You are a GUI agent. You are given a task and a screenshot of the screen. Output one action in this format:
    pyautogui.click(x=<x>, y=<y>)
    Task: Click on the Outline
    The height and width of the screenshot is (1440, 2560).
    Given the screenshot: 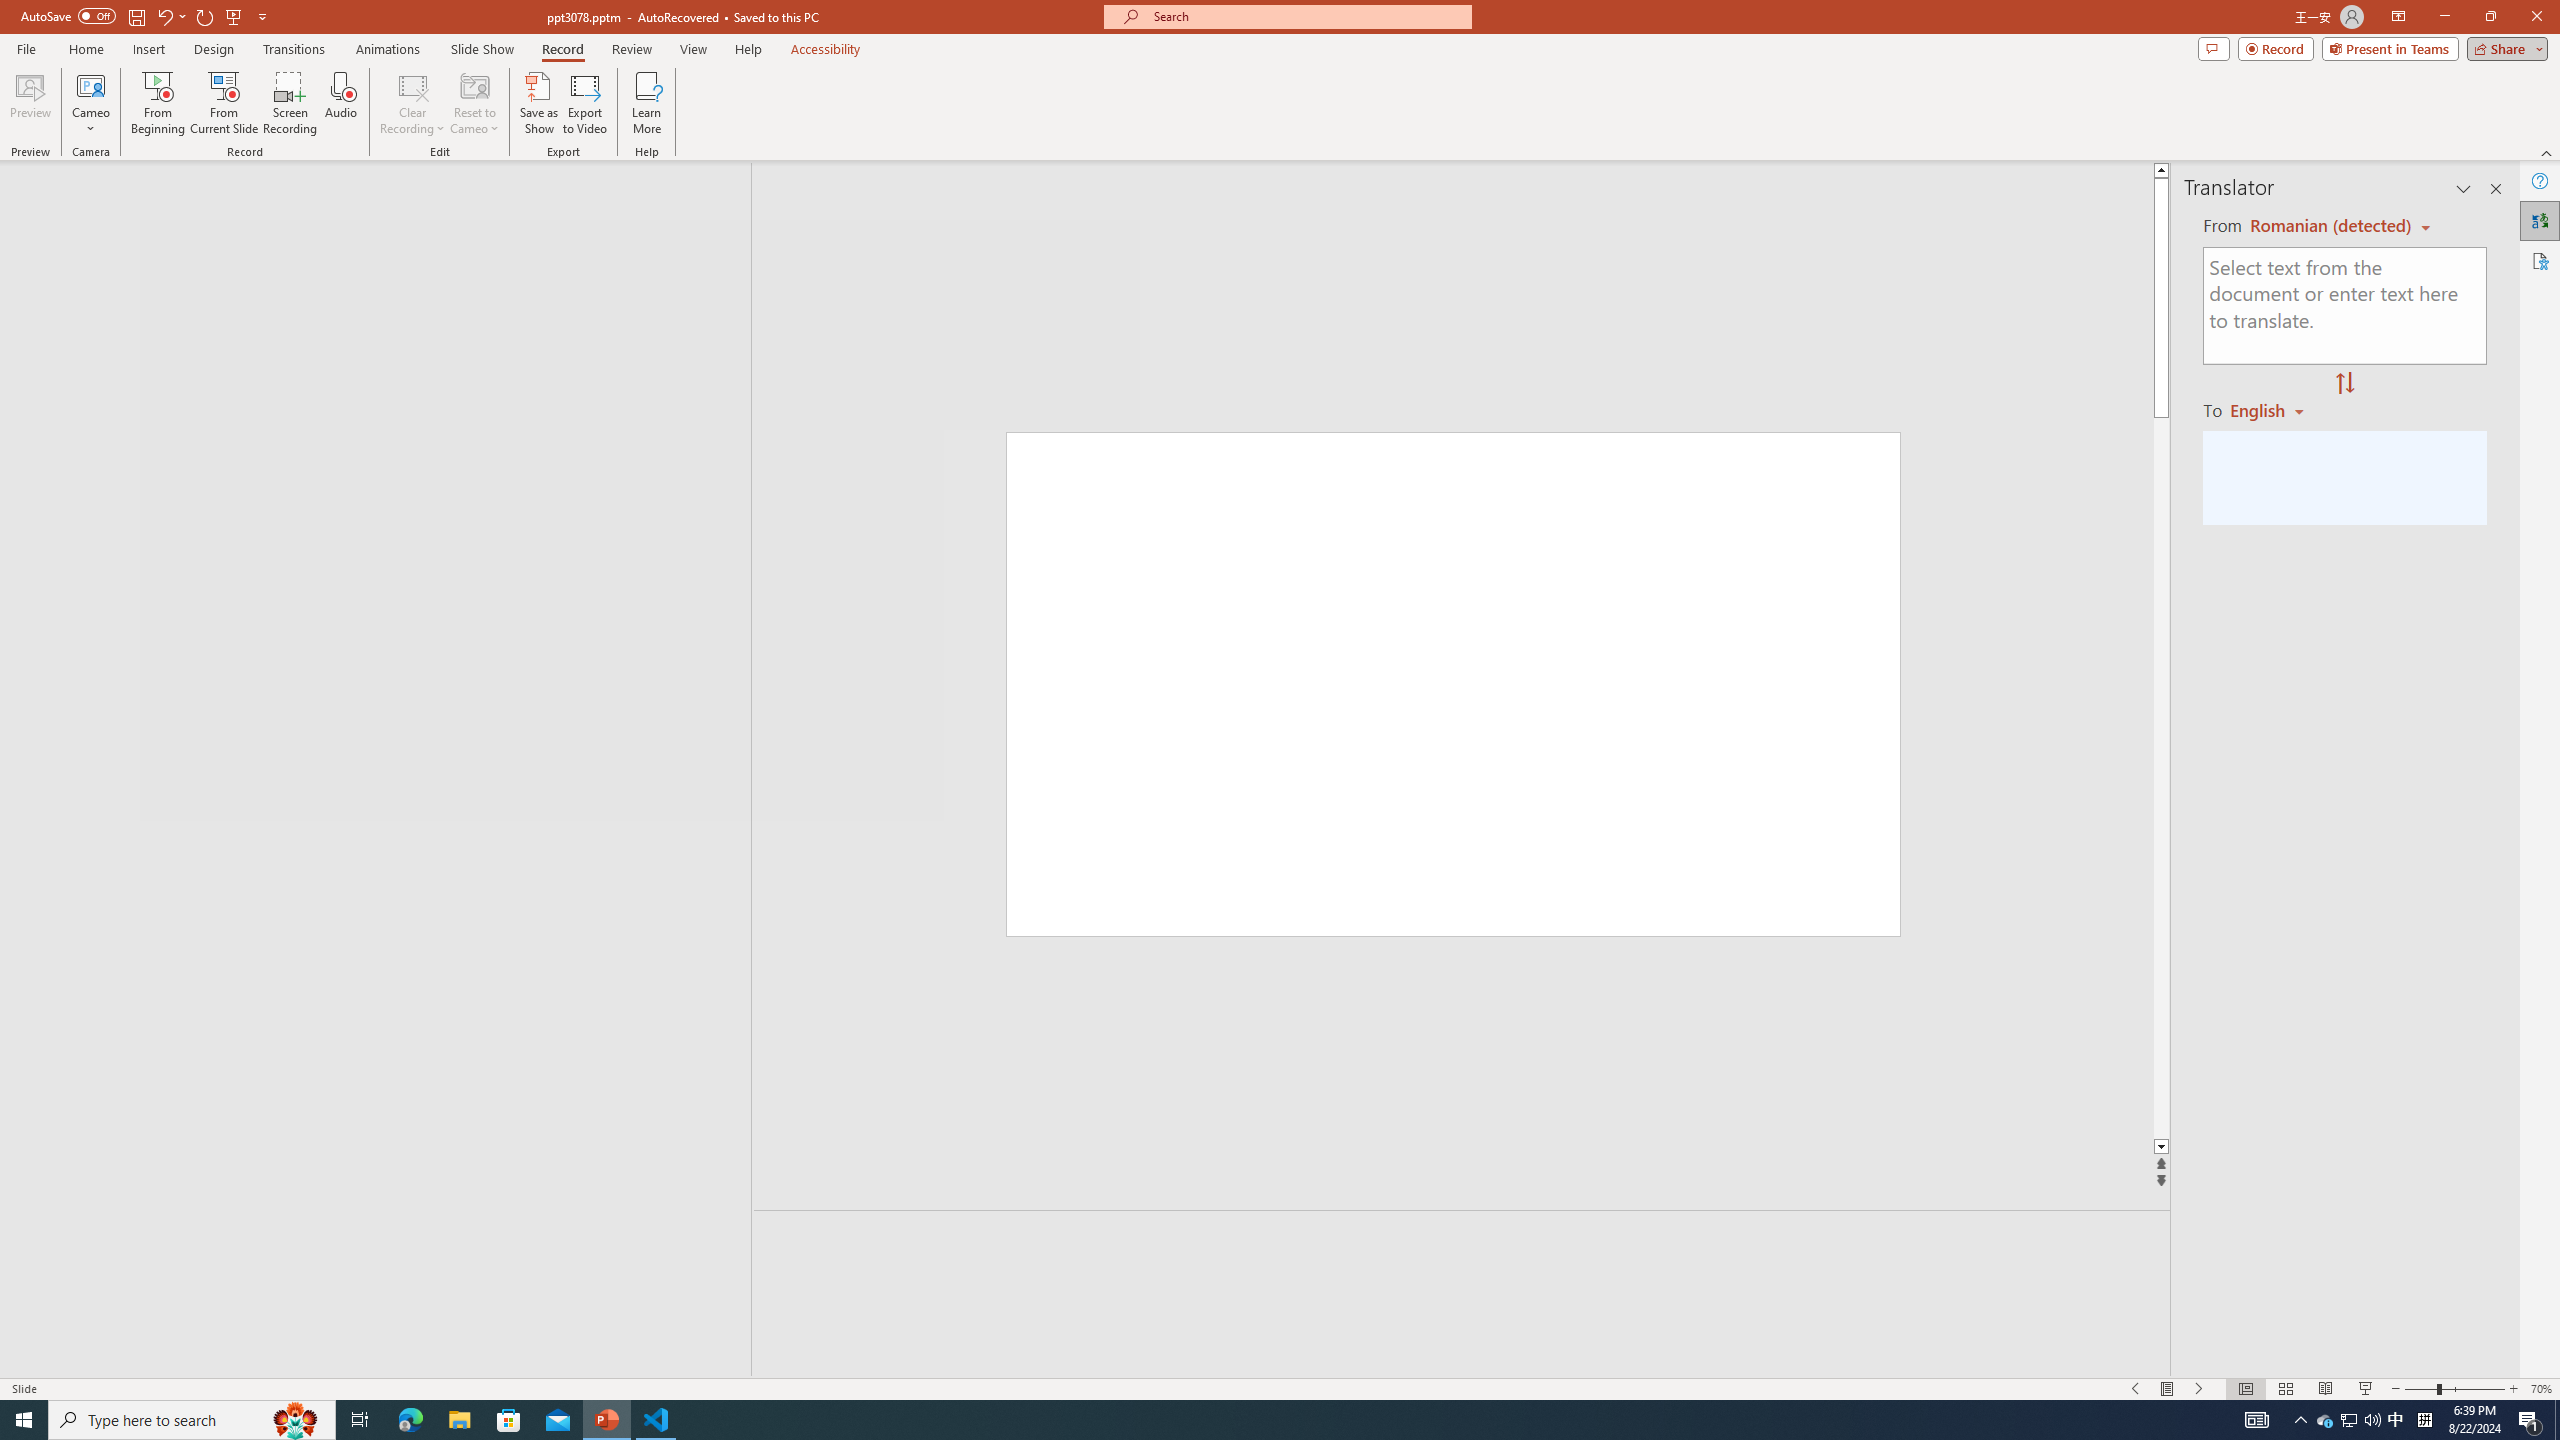 What is the action you would take?
    pyautogui.click(x=385, y=216)
    